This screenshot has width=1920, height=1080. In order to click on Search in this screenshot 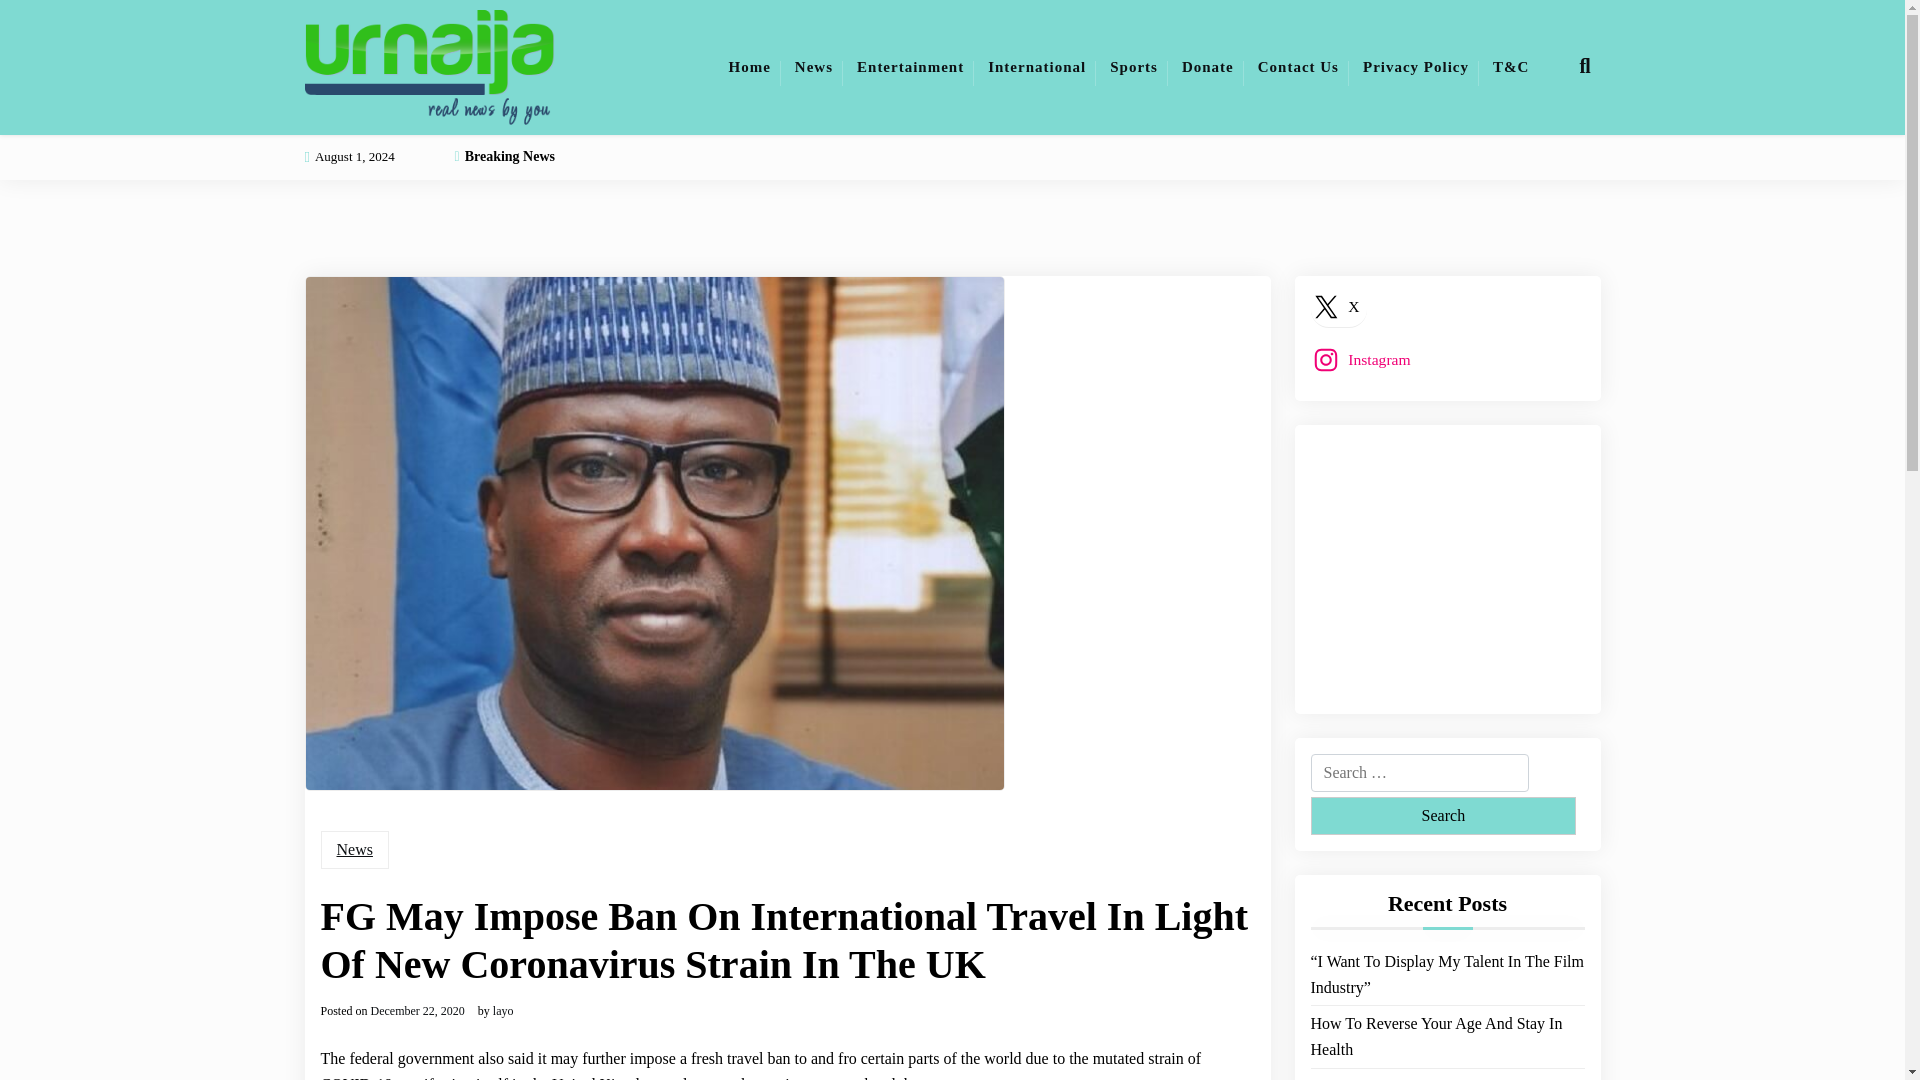, I will do `click(1442, 816)`.